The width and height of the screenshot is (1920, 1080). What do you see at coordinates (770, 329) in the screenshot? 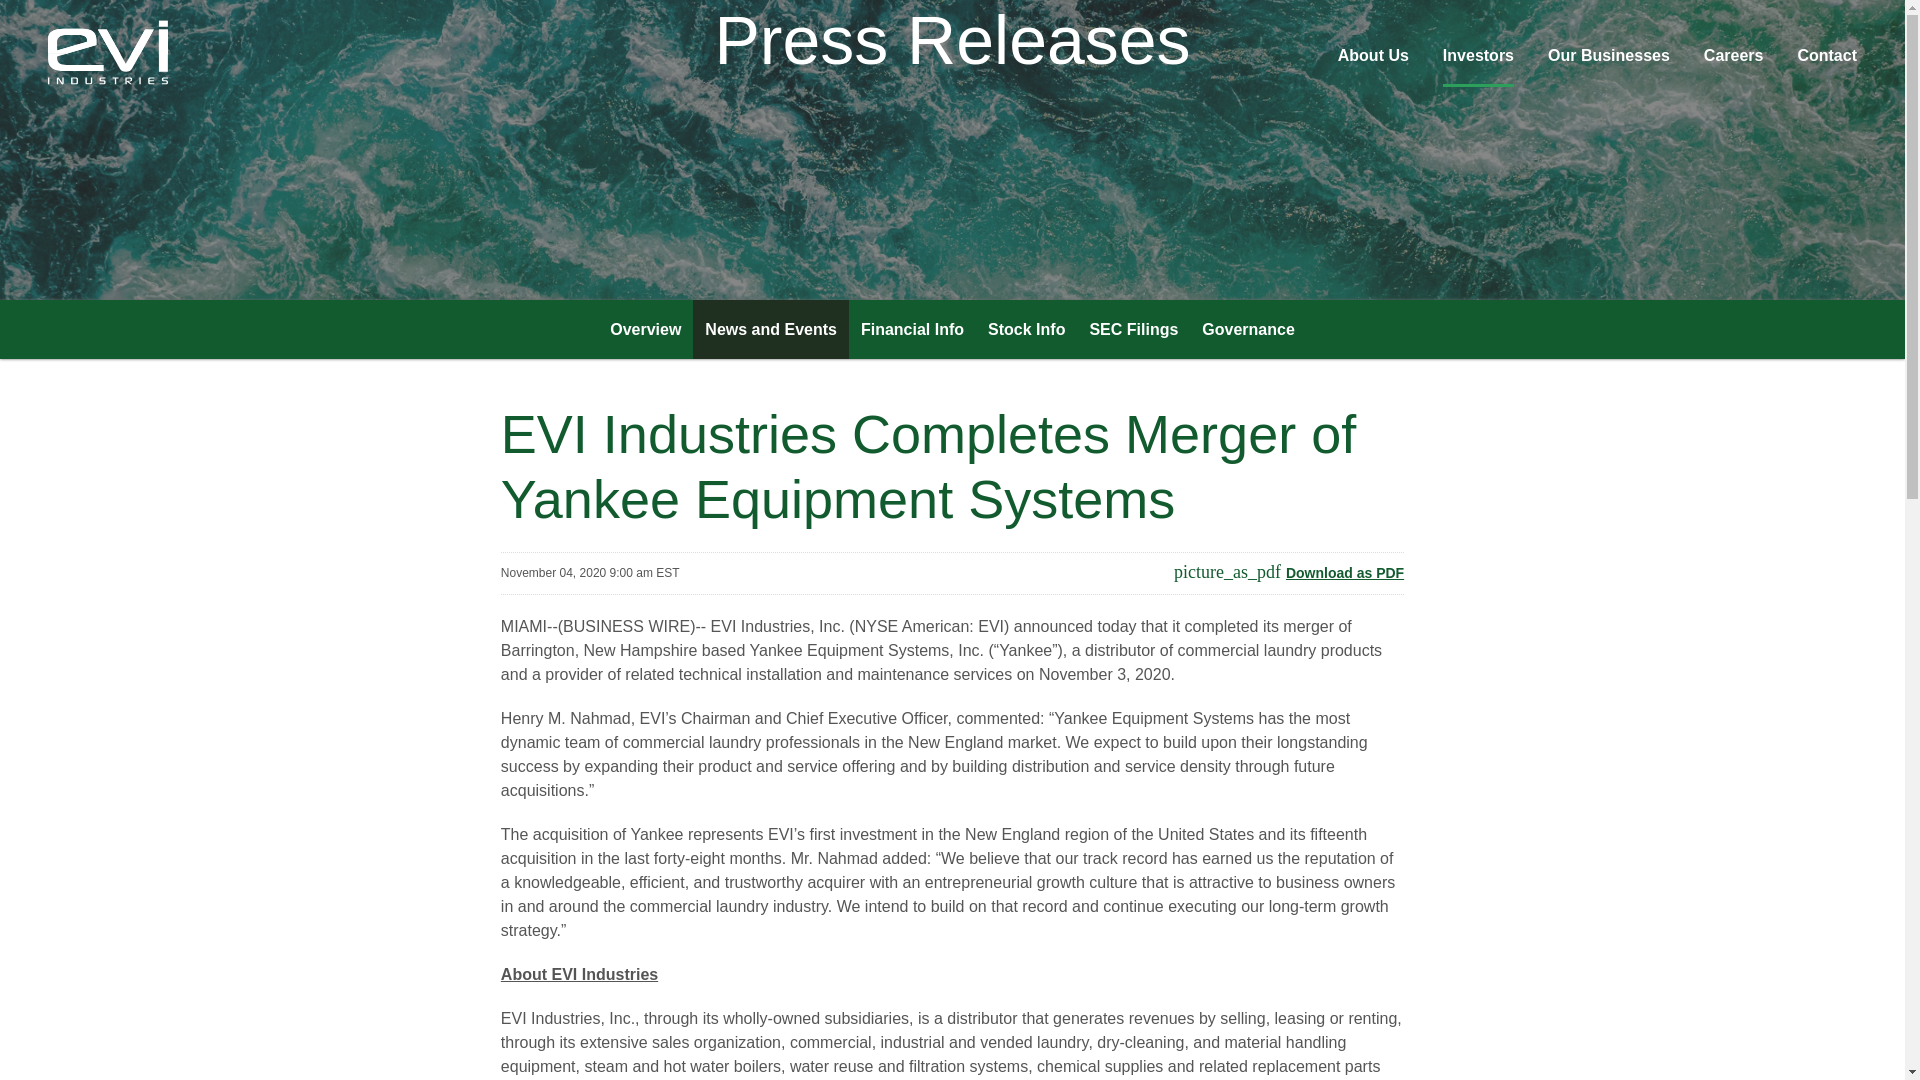
I see `News and Events` at bounding box center [770, 329].